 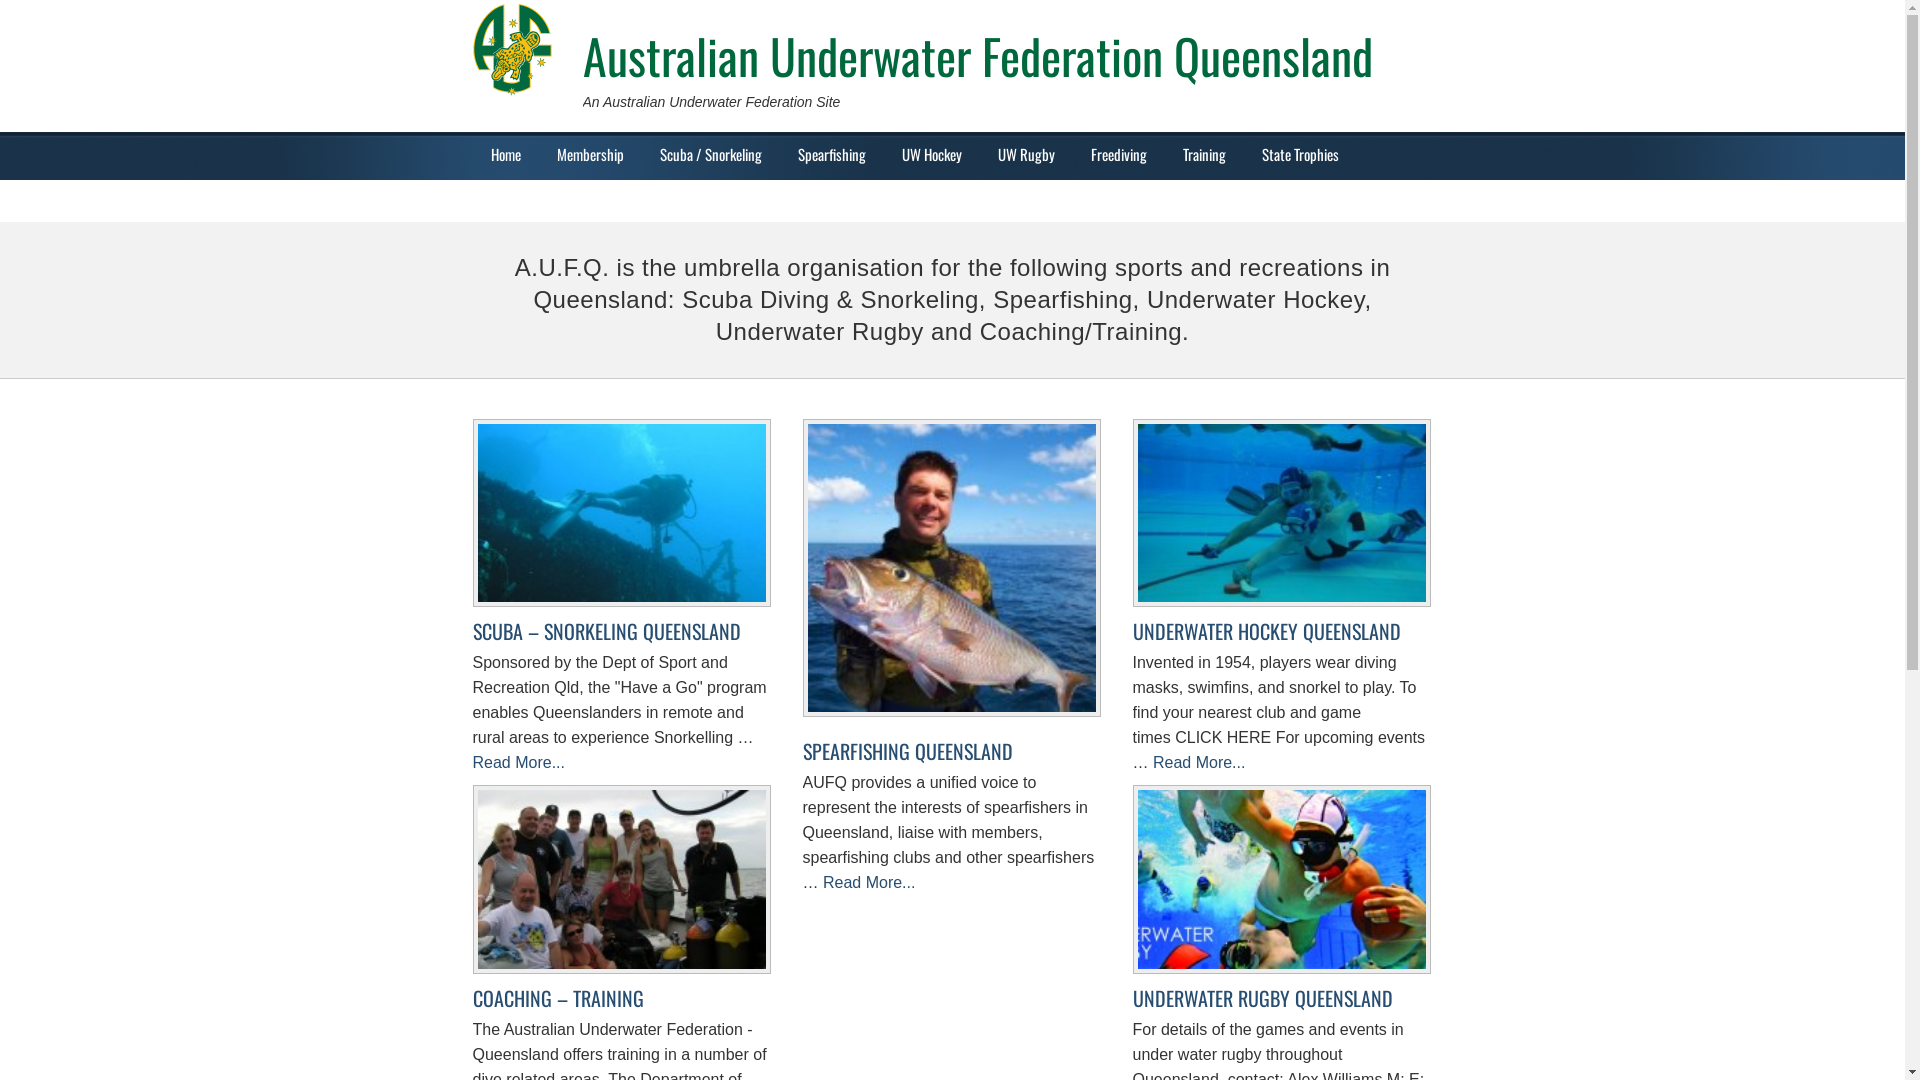 I want to click on Read More..., so click(x=518, y=762).